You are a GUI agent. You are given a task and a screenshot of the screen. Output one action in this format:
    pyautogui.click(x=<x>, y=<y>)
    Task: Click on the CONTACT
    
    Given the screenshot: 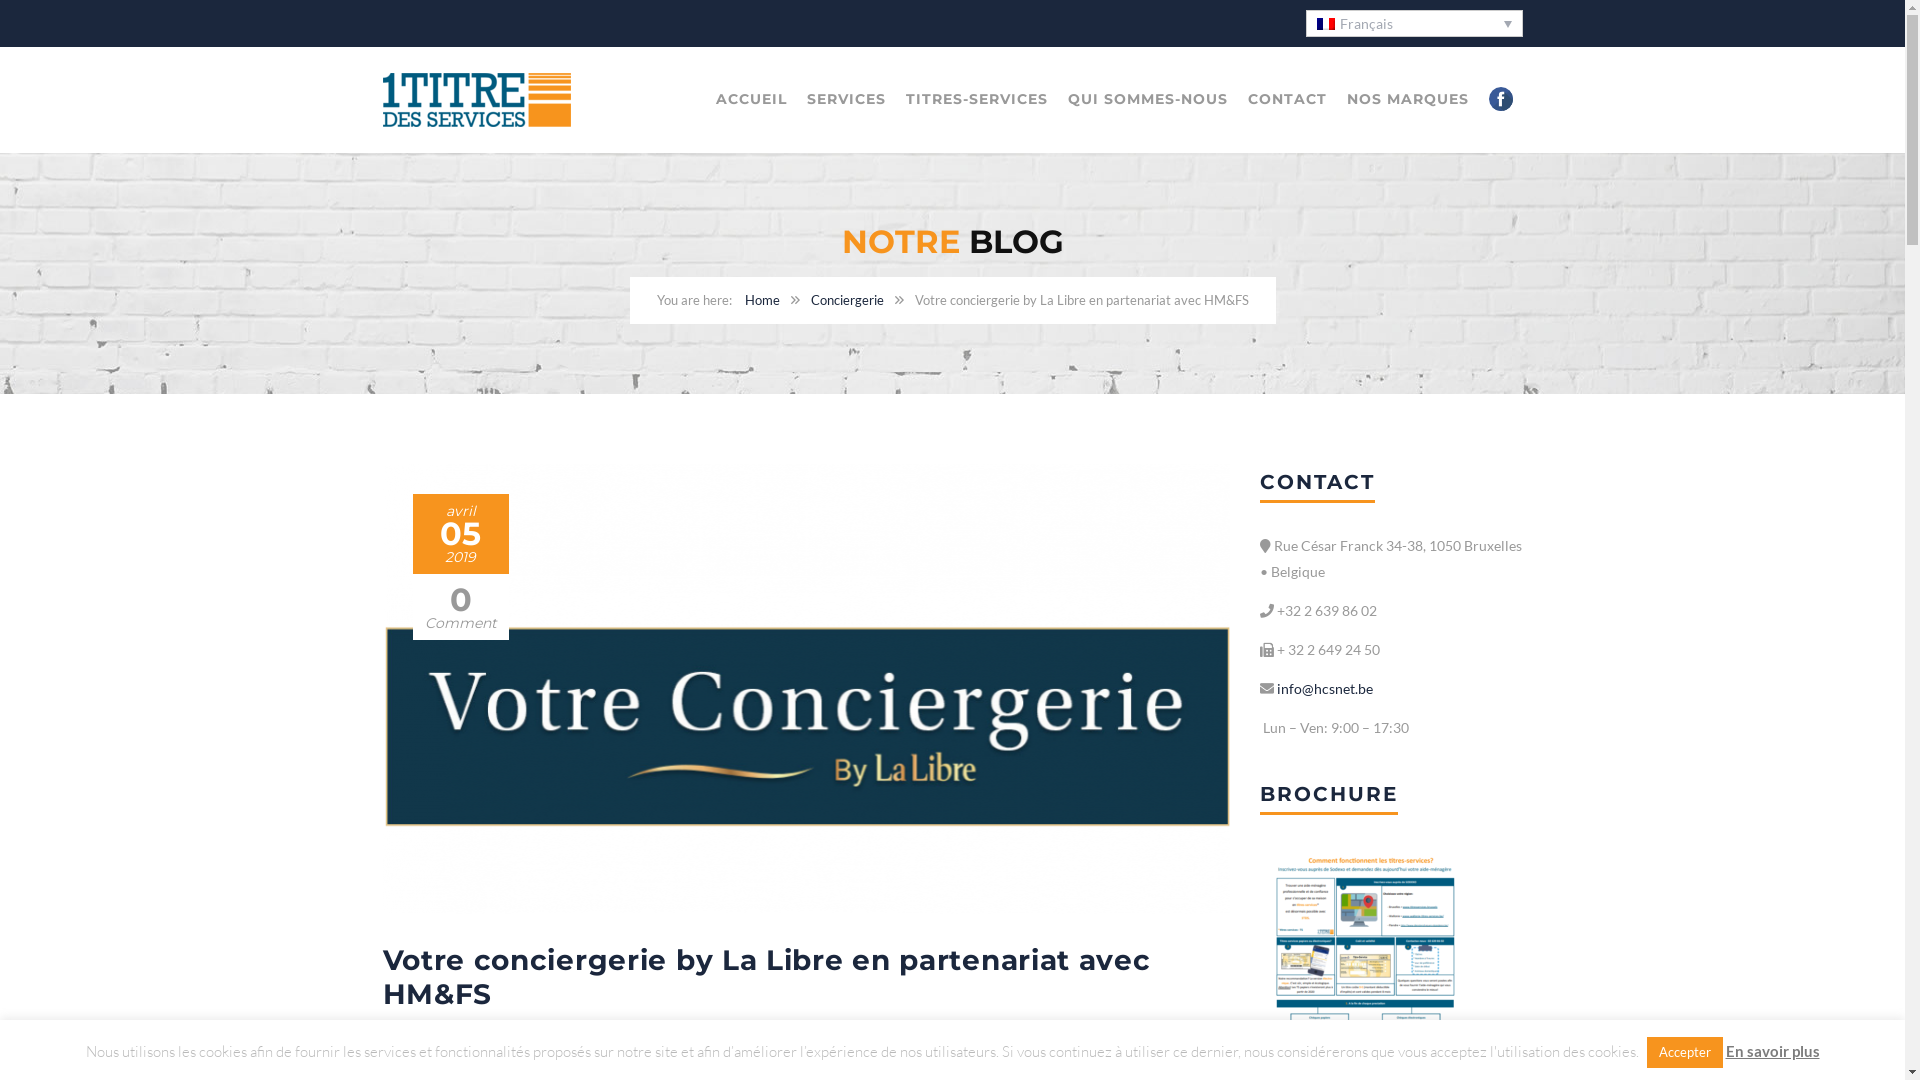 What is the action you would take?
    pyautogui.click(x=1288, y=100)
    